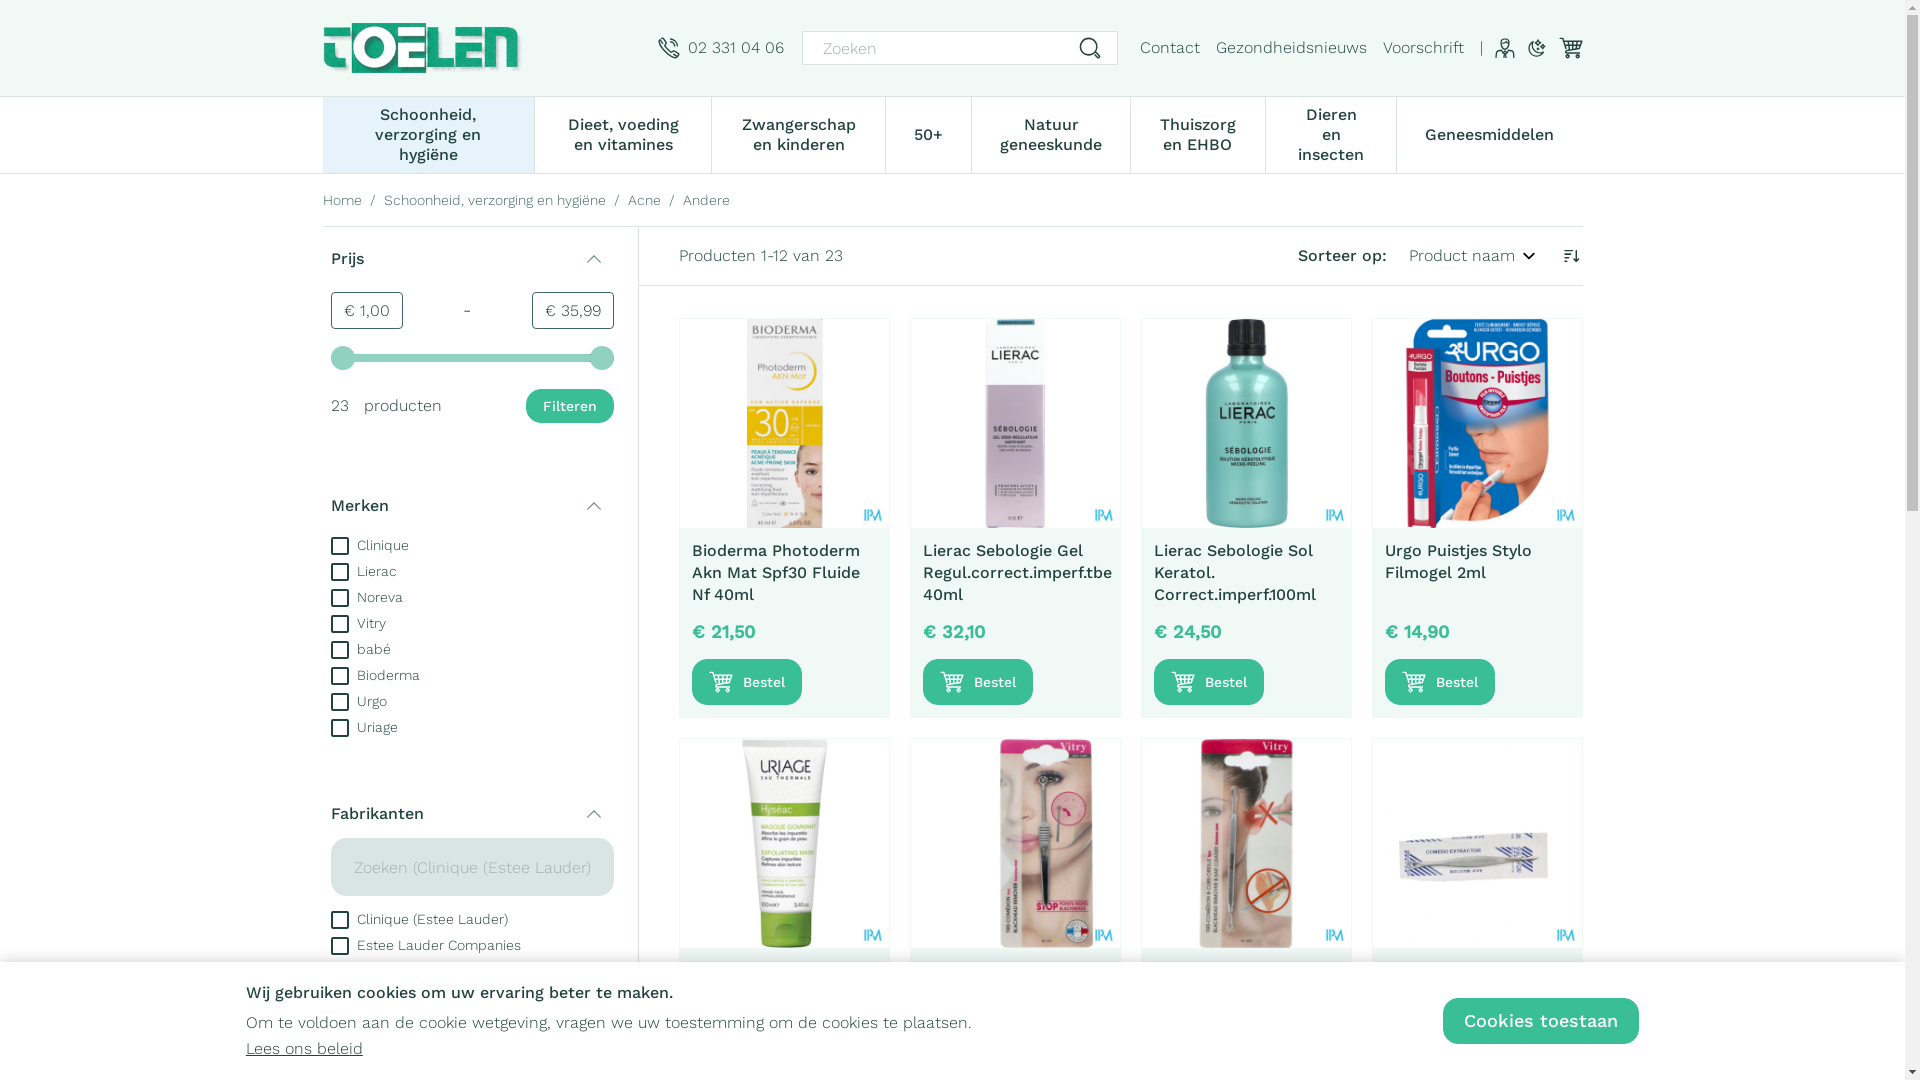  Describe the element at coordinates (339, 650) in the screenshot. I see `on` at that location.